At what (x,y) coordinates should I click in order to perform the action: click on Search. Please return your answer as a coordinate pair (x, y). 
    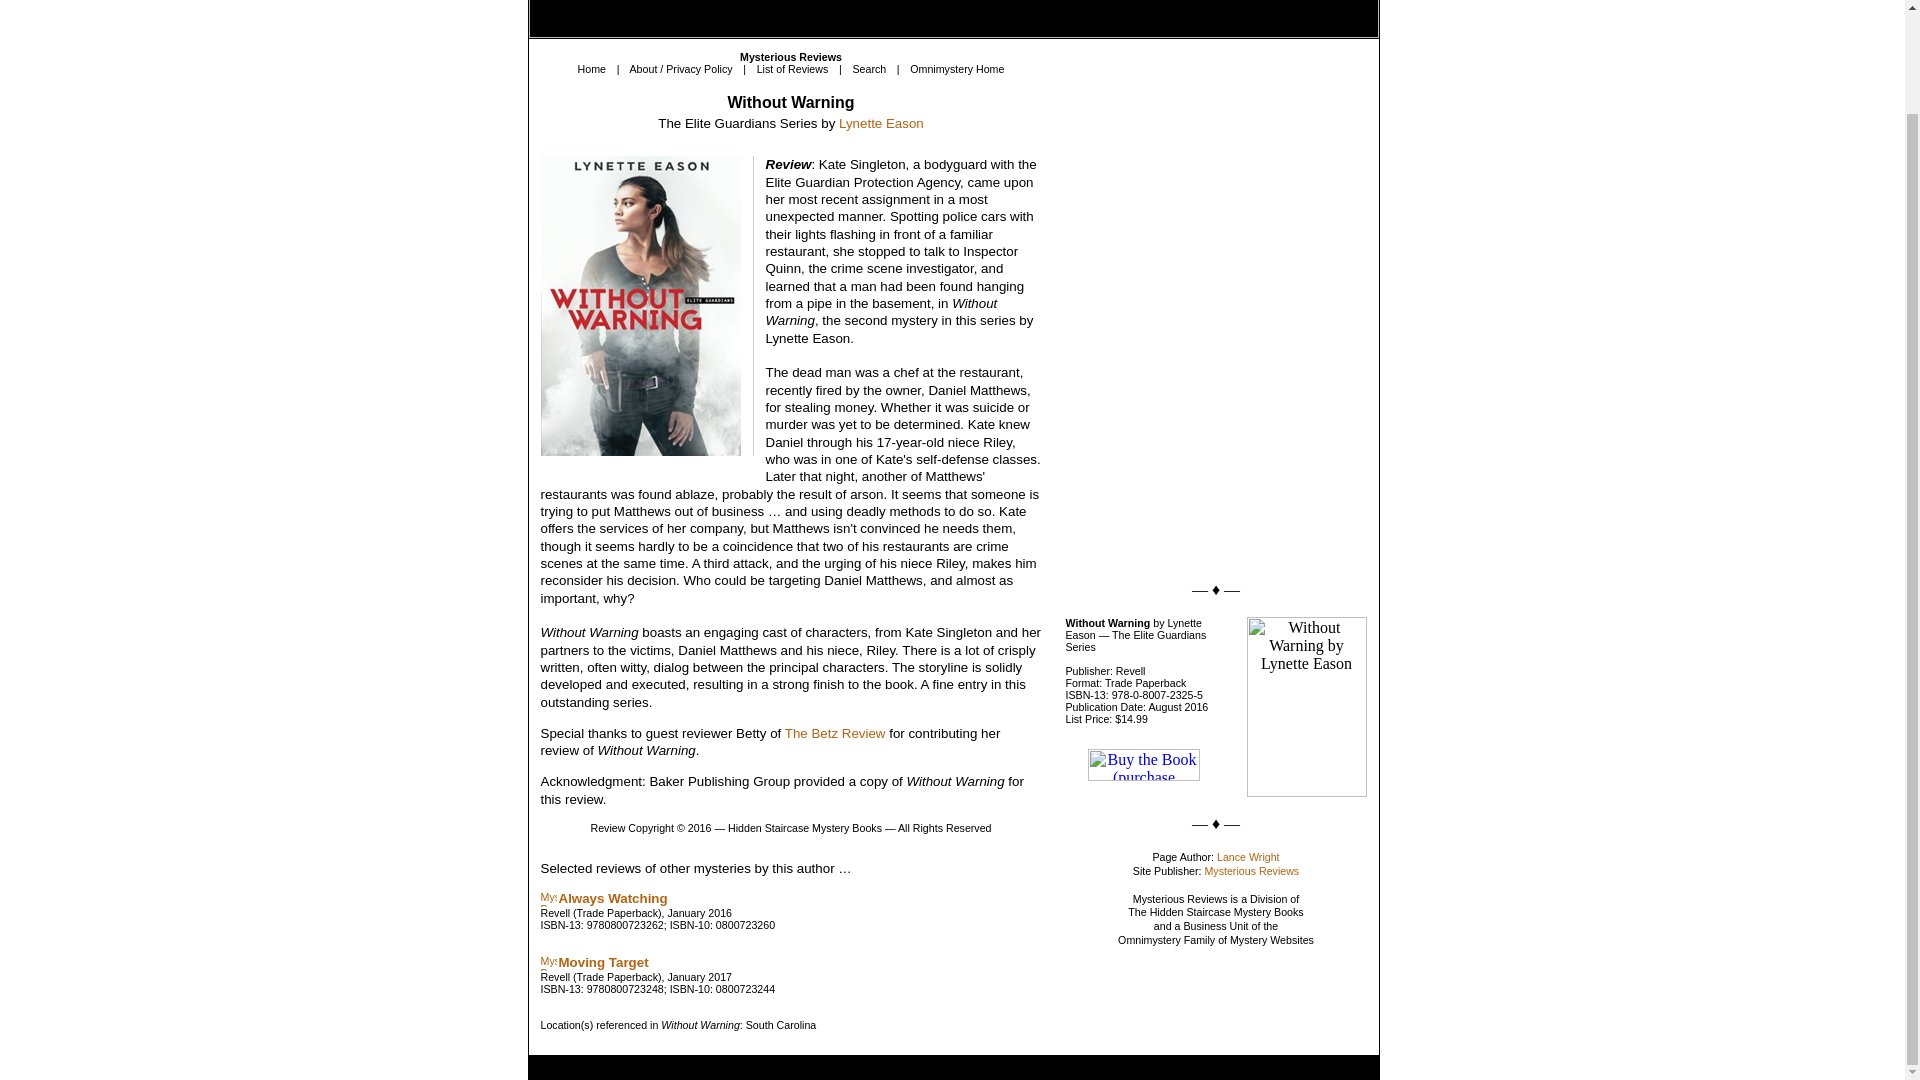
    Looking at the image, I should click on (868, 68).